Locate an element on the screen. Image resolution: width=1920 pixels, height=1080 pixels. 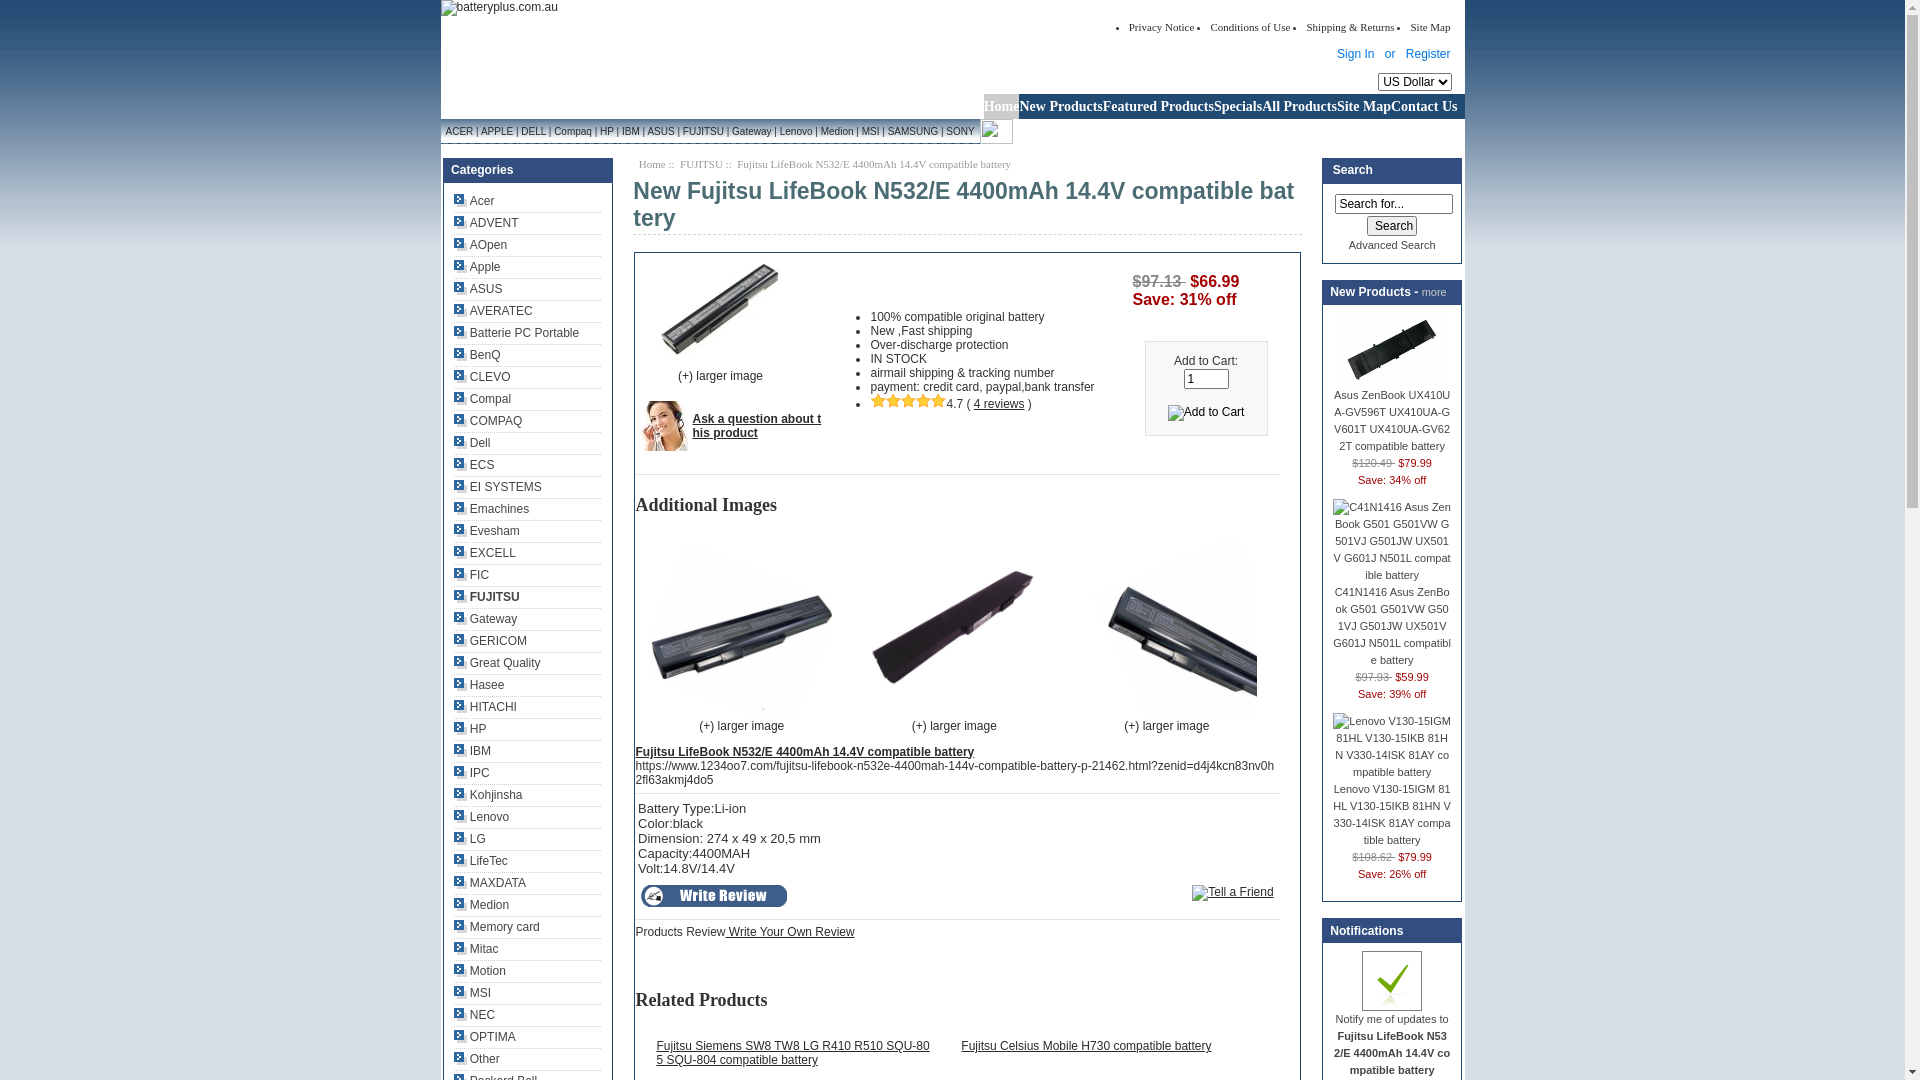
COMPAQ is located at coordinates (488, 421).